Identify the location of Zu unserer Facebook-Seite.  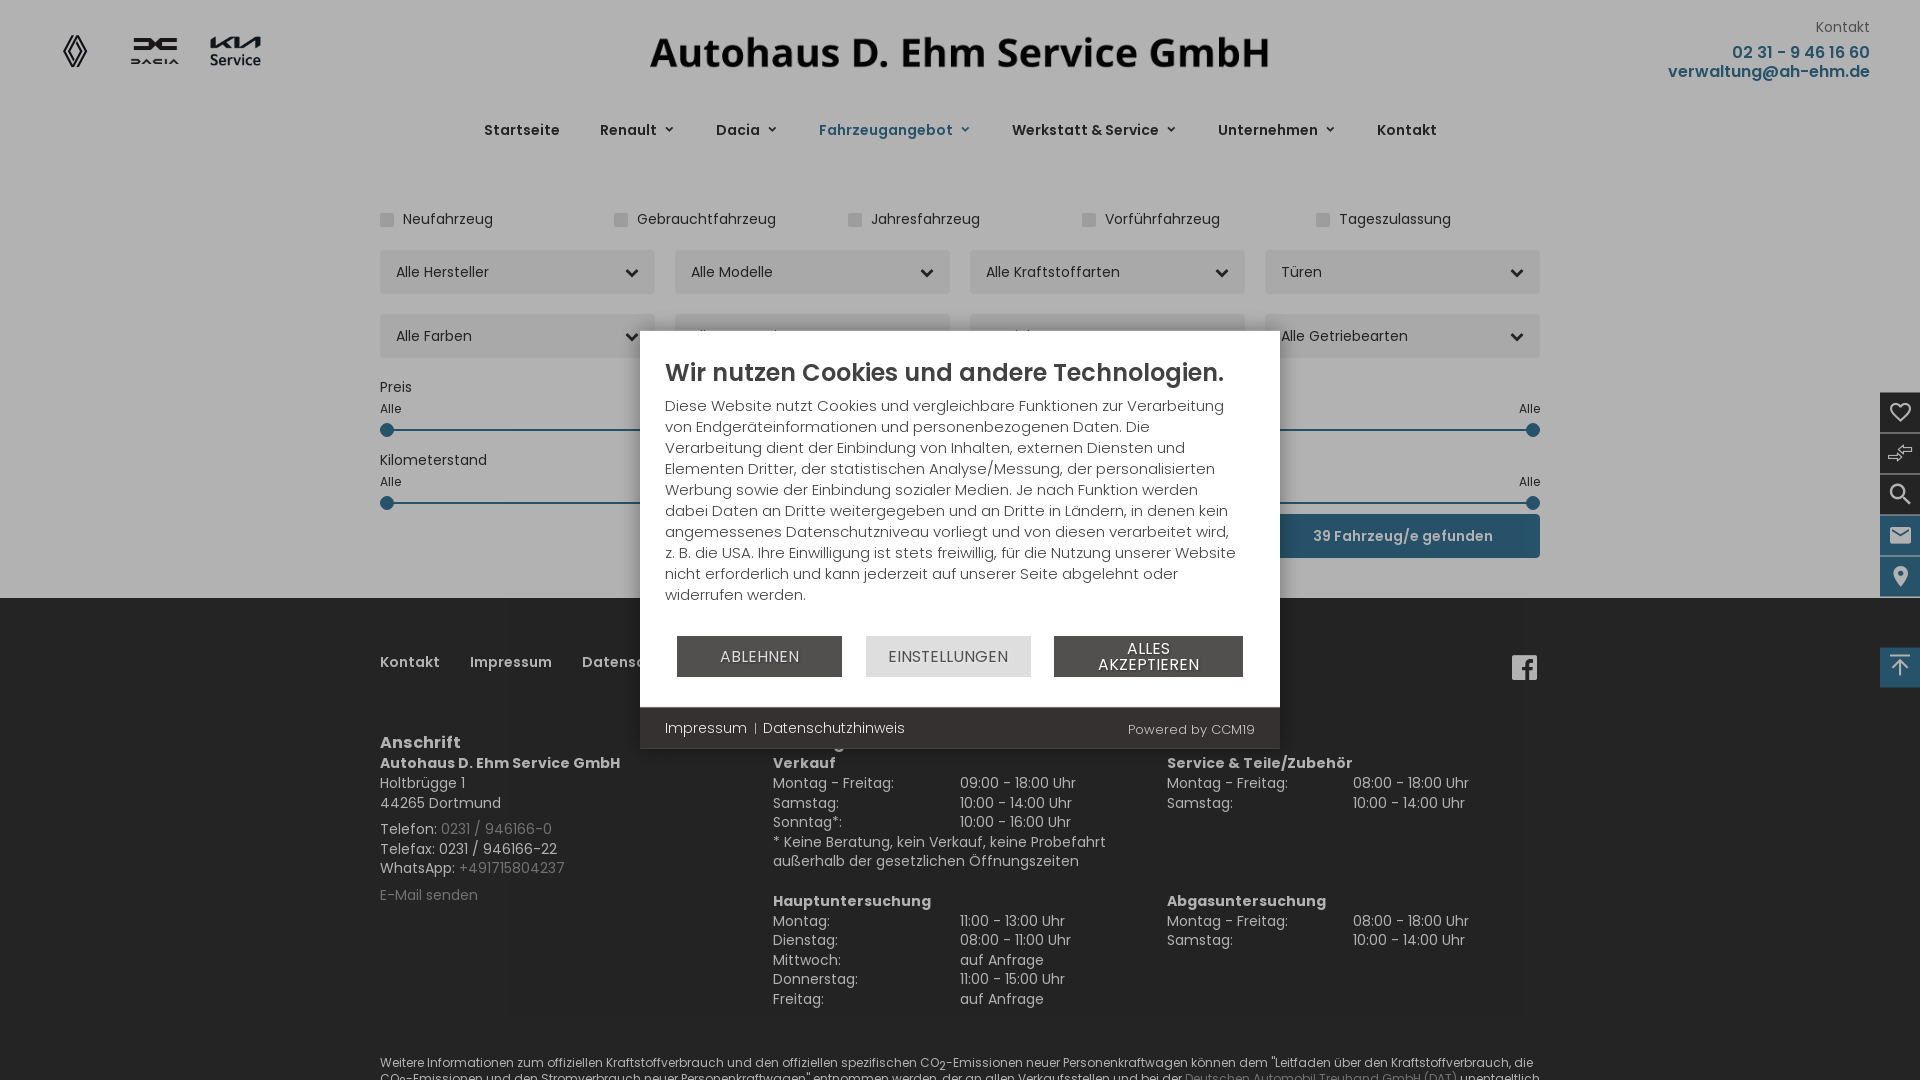
(1525, 675).